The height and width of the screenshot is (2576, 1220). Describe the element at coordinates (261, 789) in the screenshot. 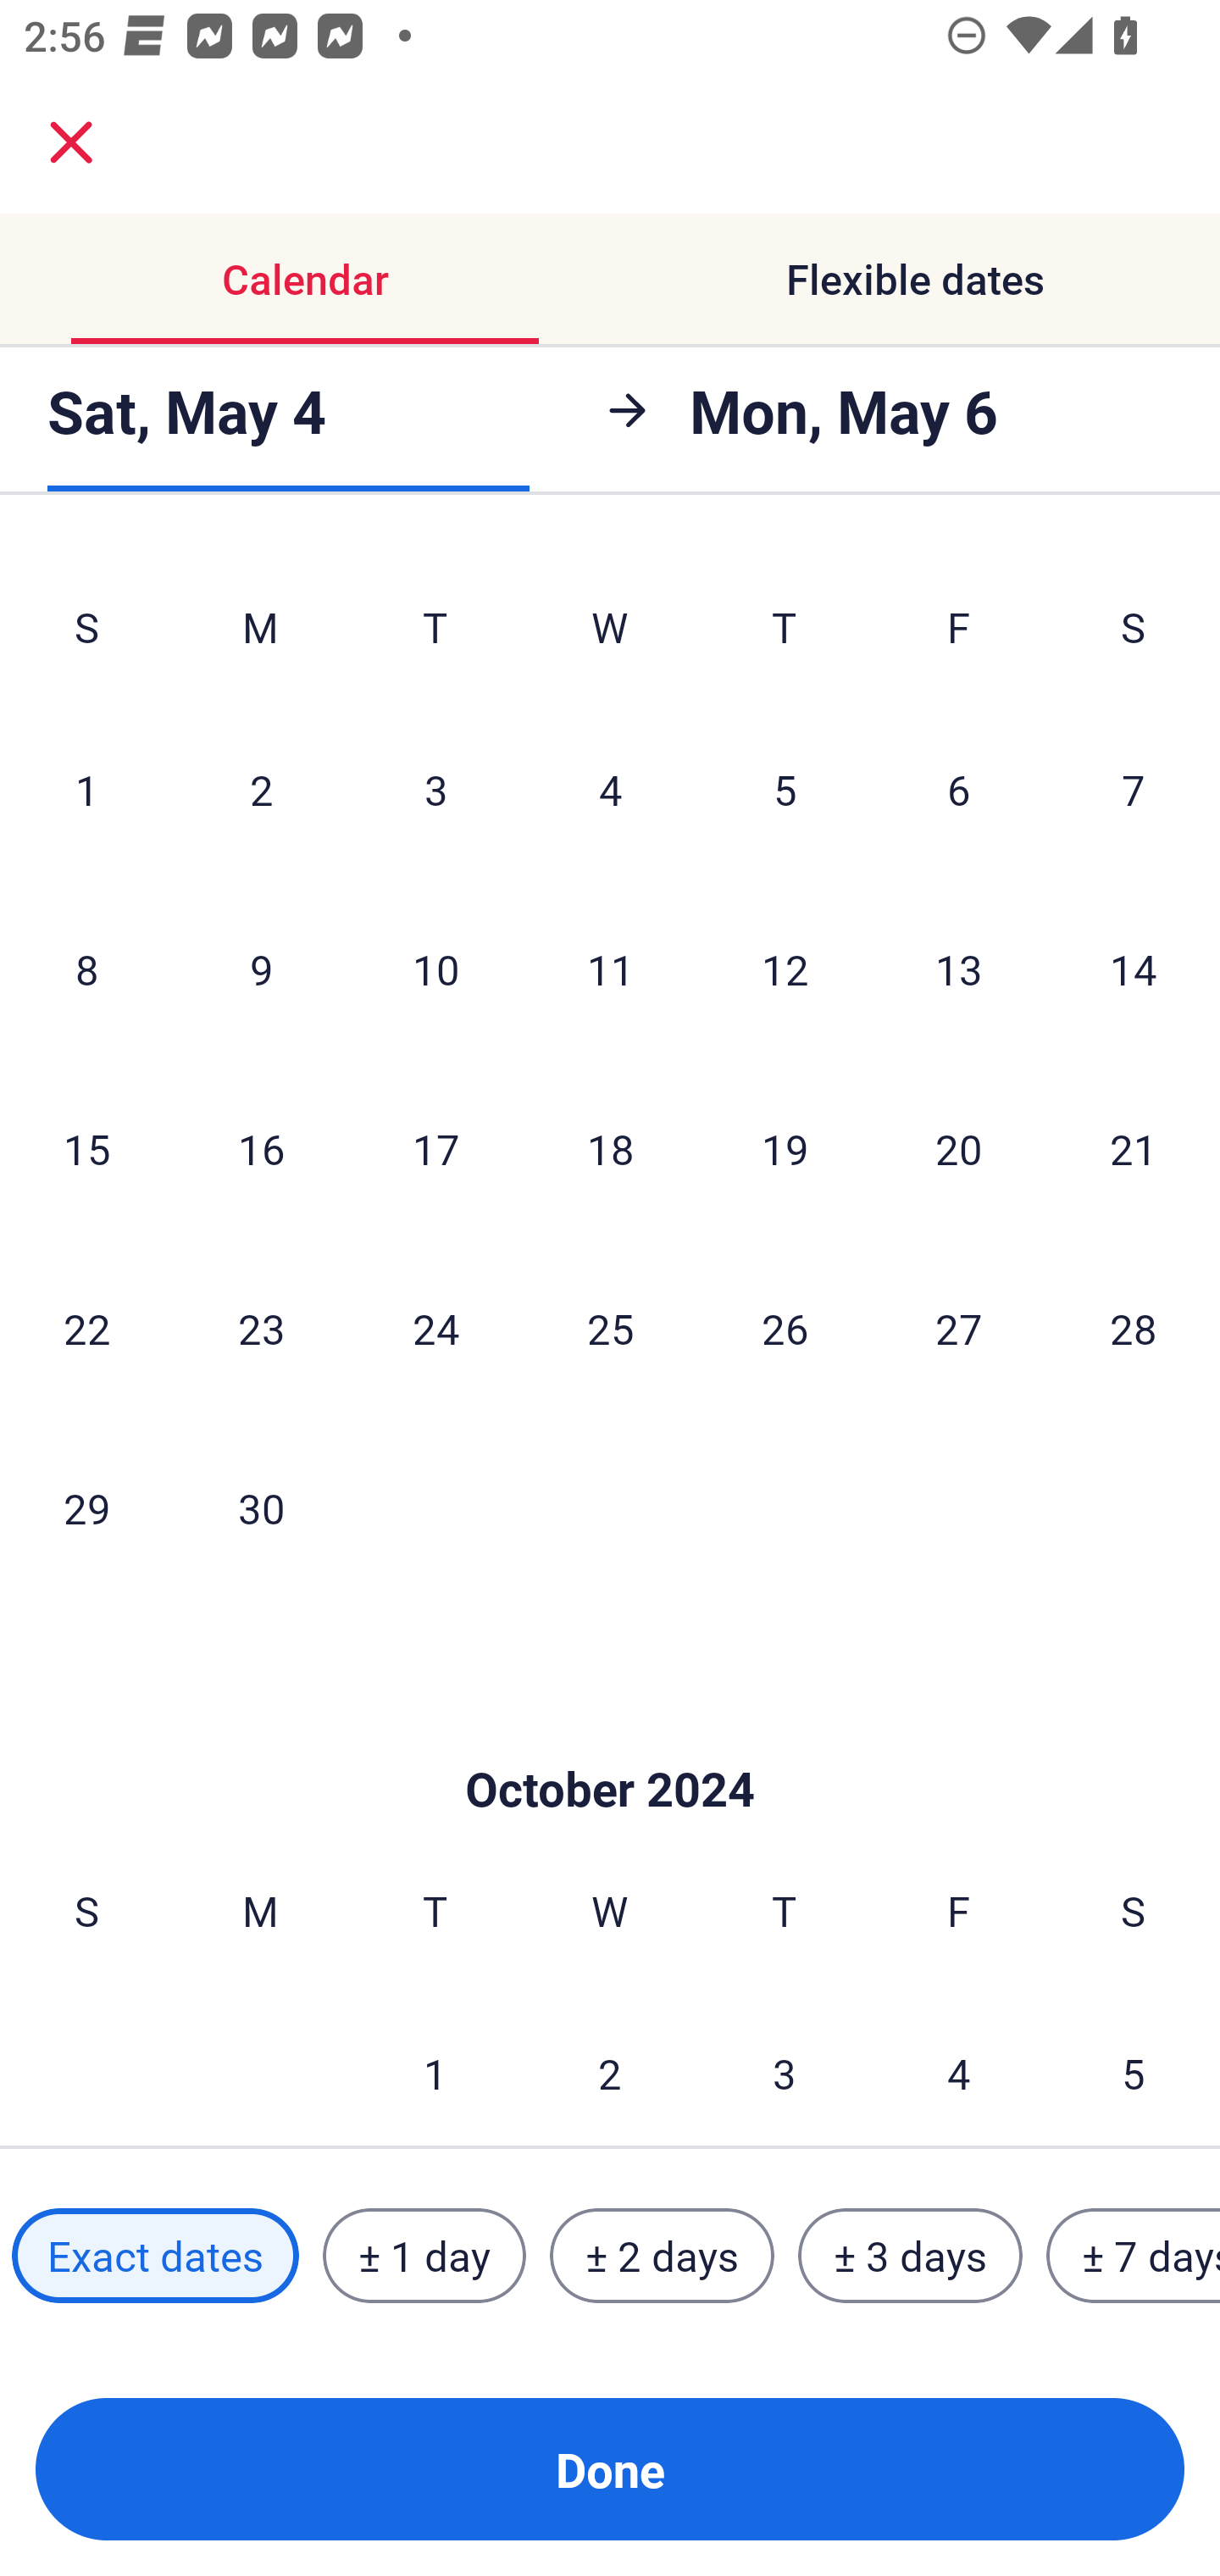

I see `2 Monday, September 2, 2024` at that location.